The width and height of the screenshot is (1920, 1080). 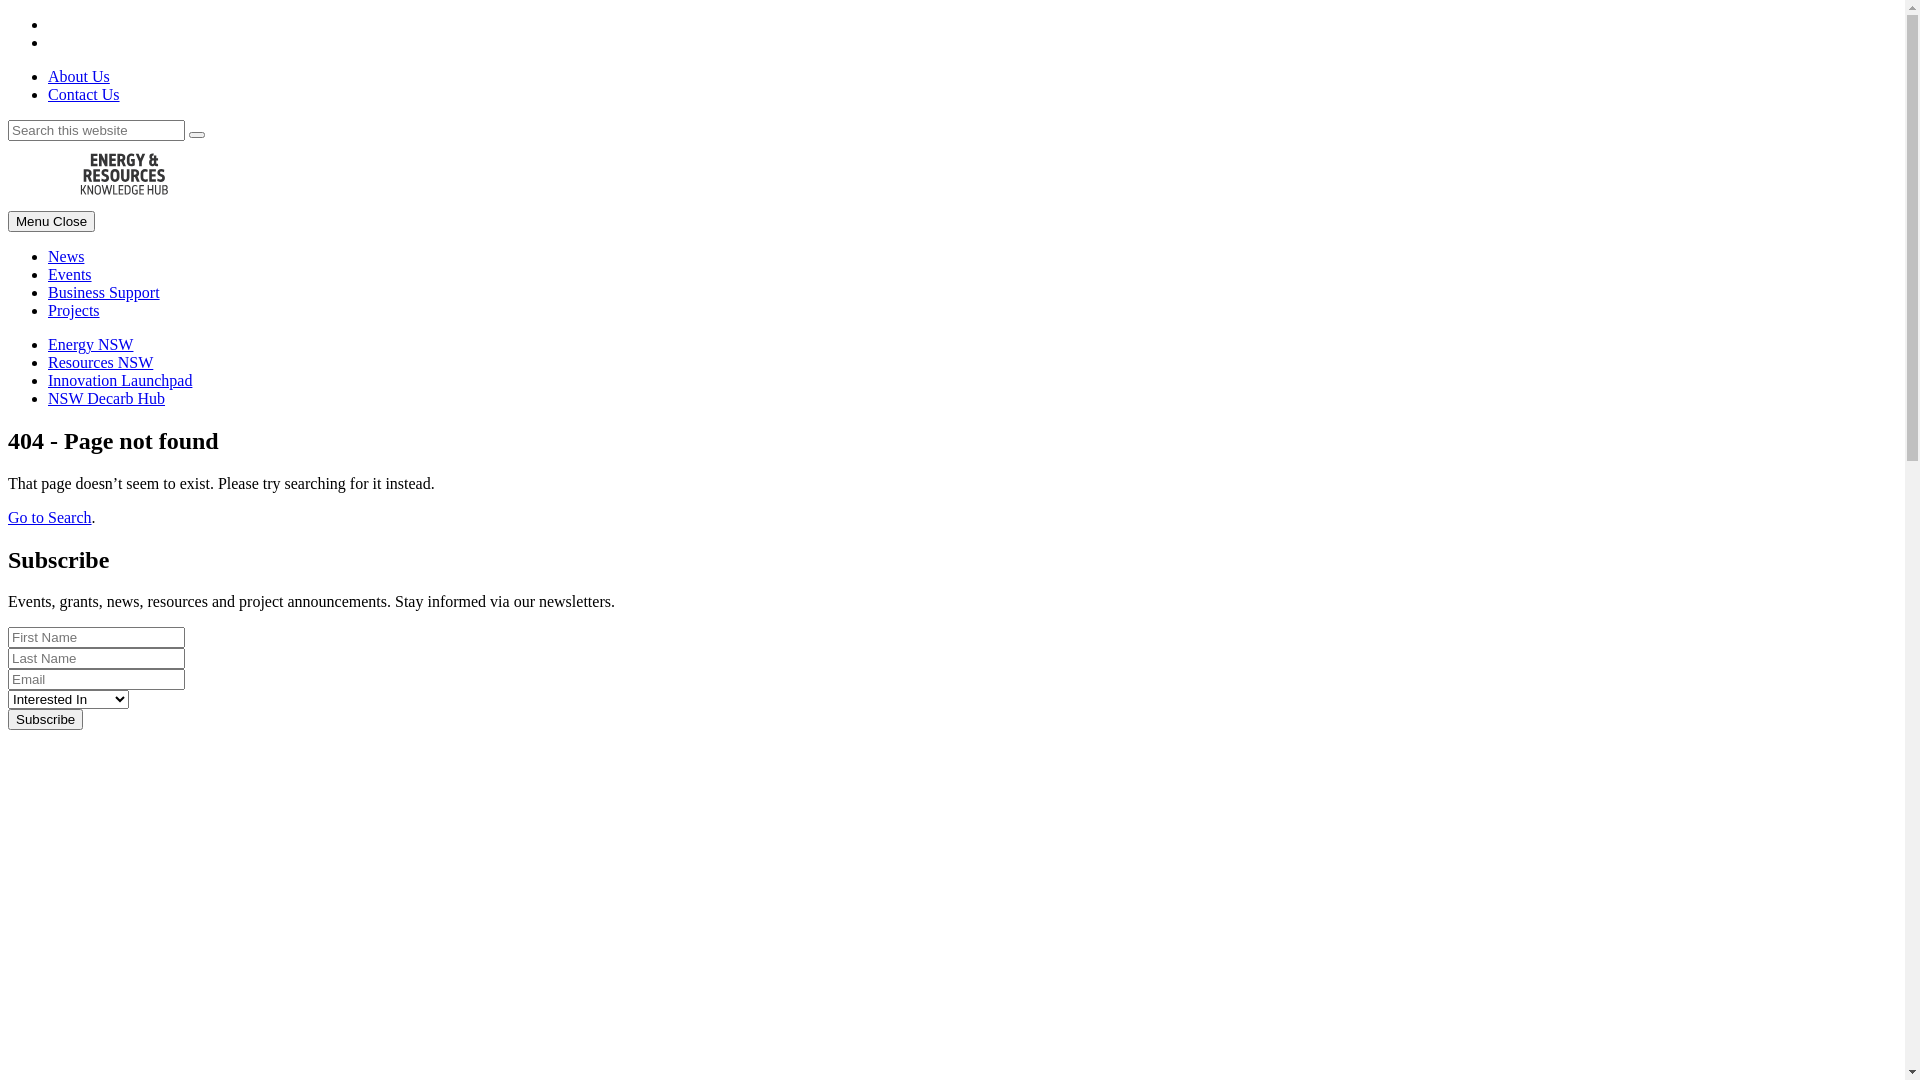 What do you see at coordinates (46, 720) in the screenshot?
I see `Subscribe` at bounding box center [46, 720].